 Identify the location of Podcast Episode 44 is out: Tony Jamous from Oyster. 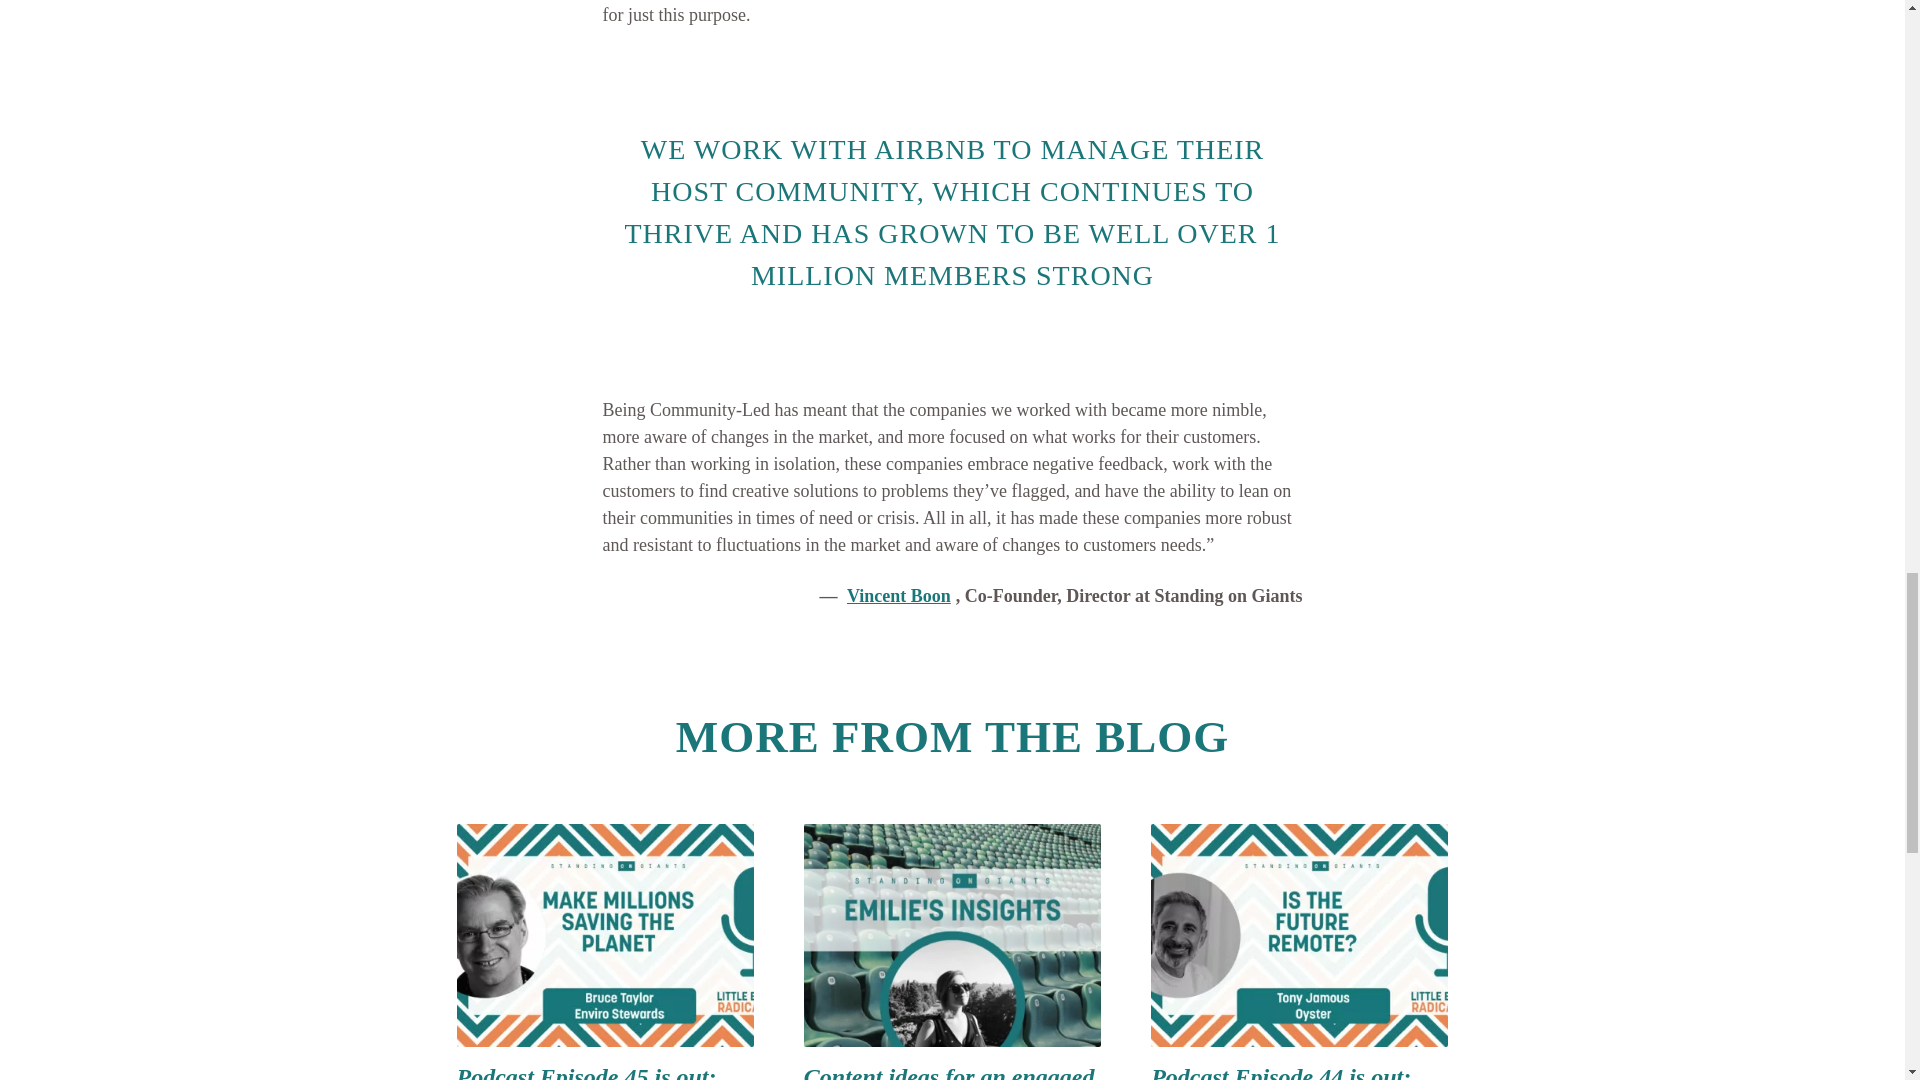
(1280, 1072).